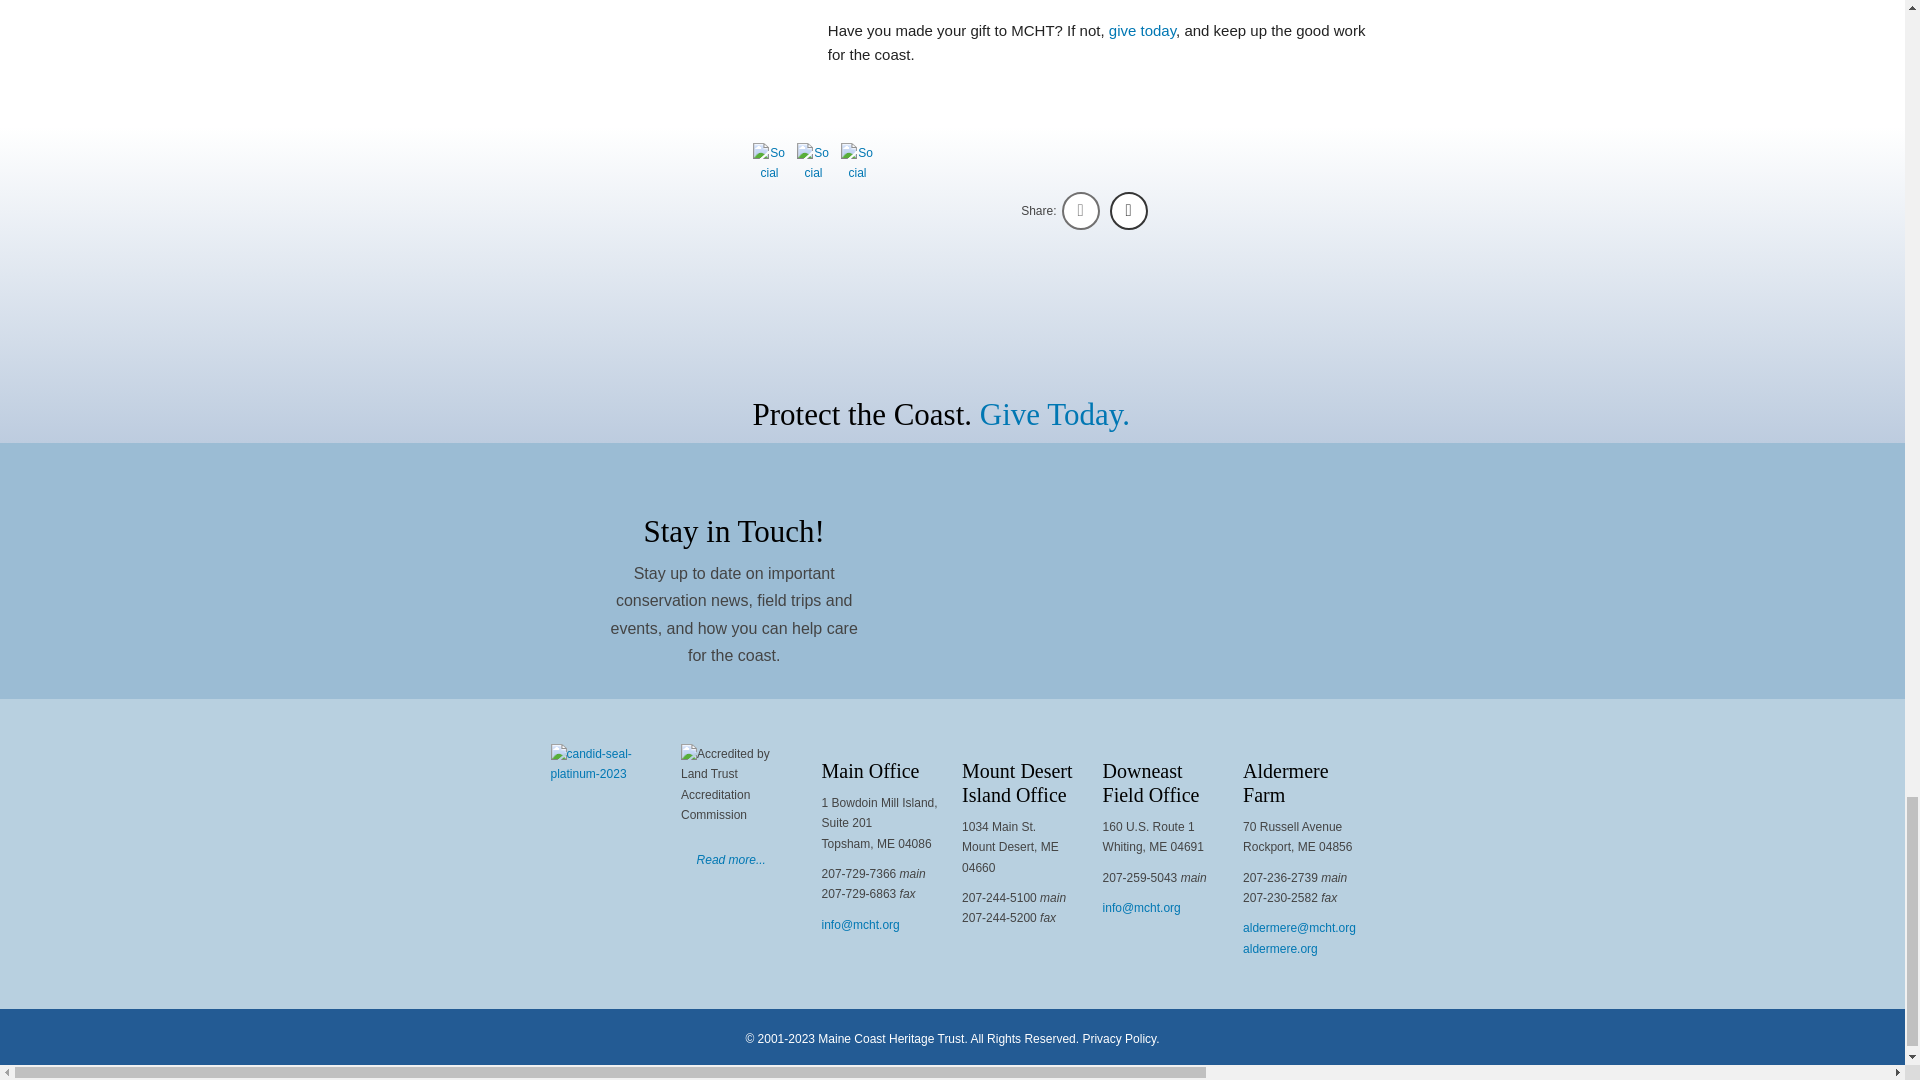 Image resolution: width=1920 pixels, height=1080 pixels. I want to click on give today, so click(1142, 30).